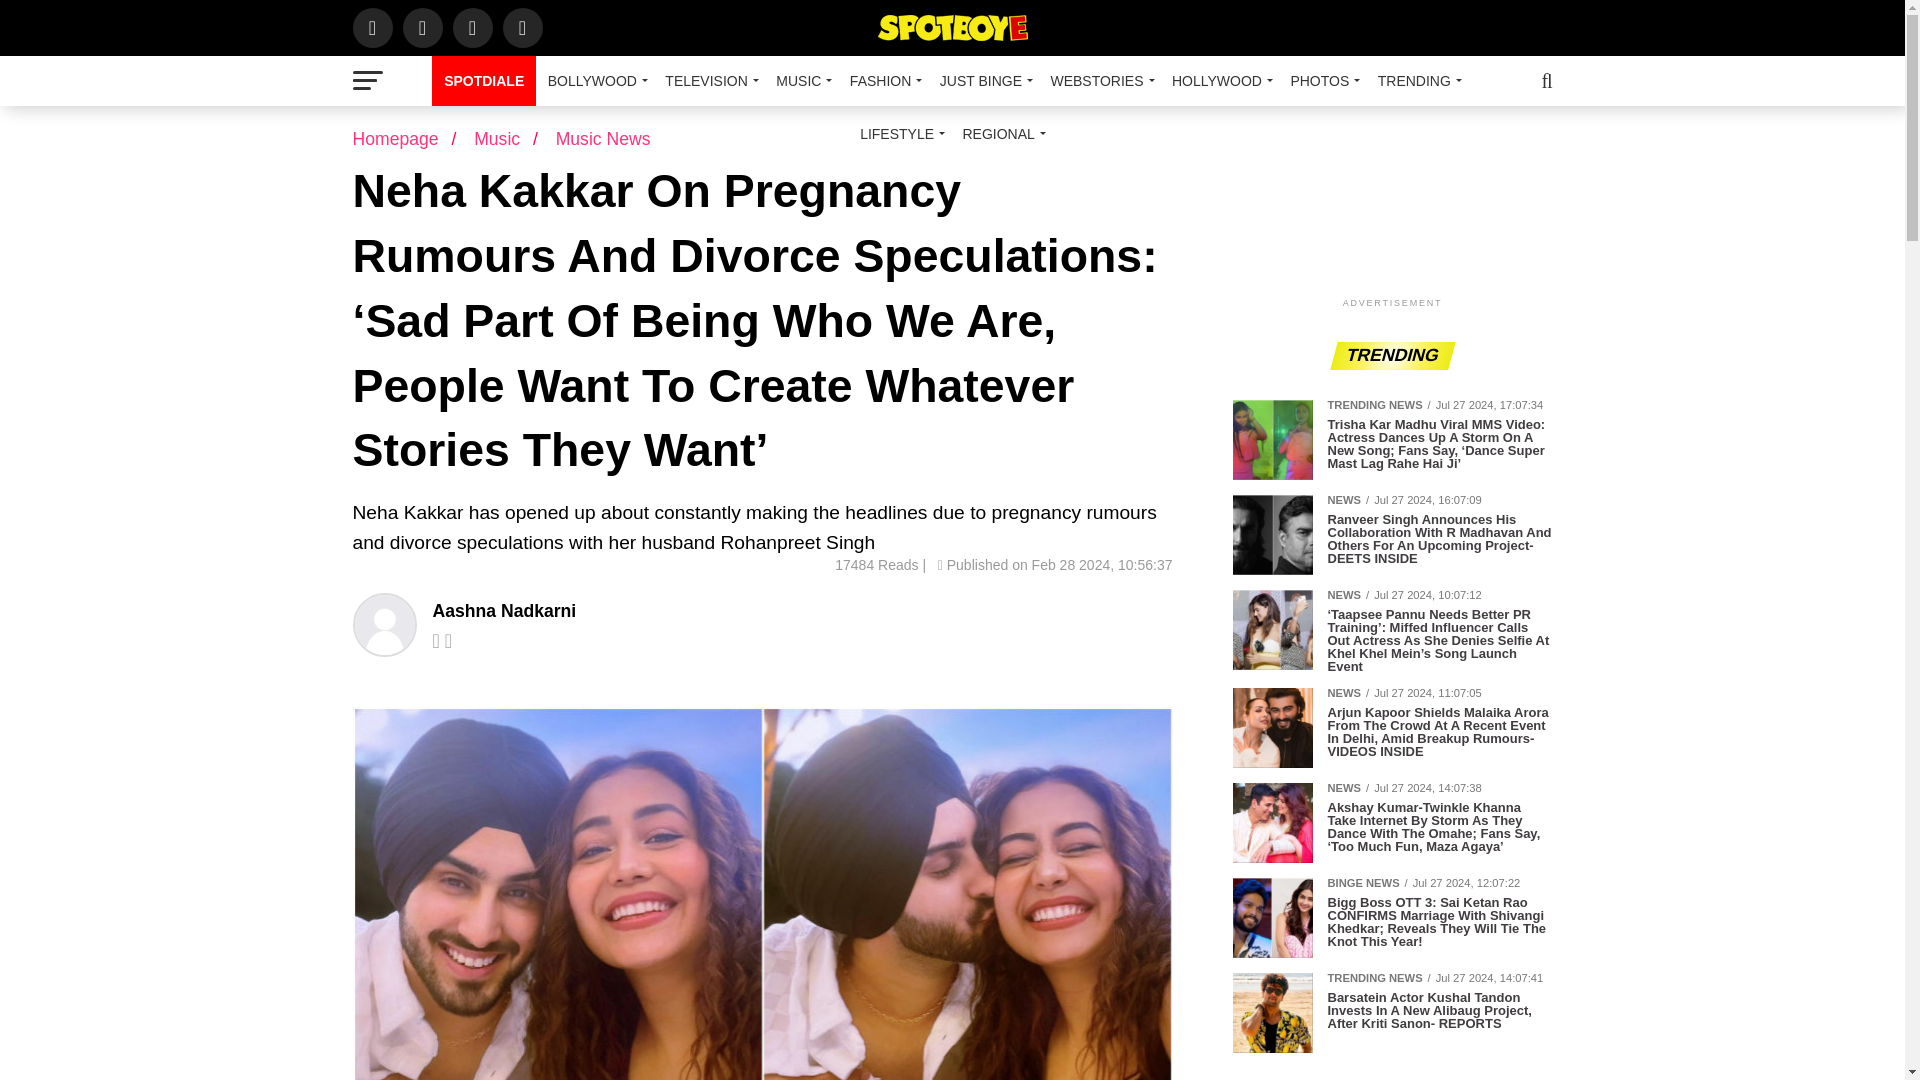 The height and width of the screenshot is (1080, 1920). Describe the element at coordinates (1000, 134) in the screenshot. I see `REGIONAL` at that location.